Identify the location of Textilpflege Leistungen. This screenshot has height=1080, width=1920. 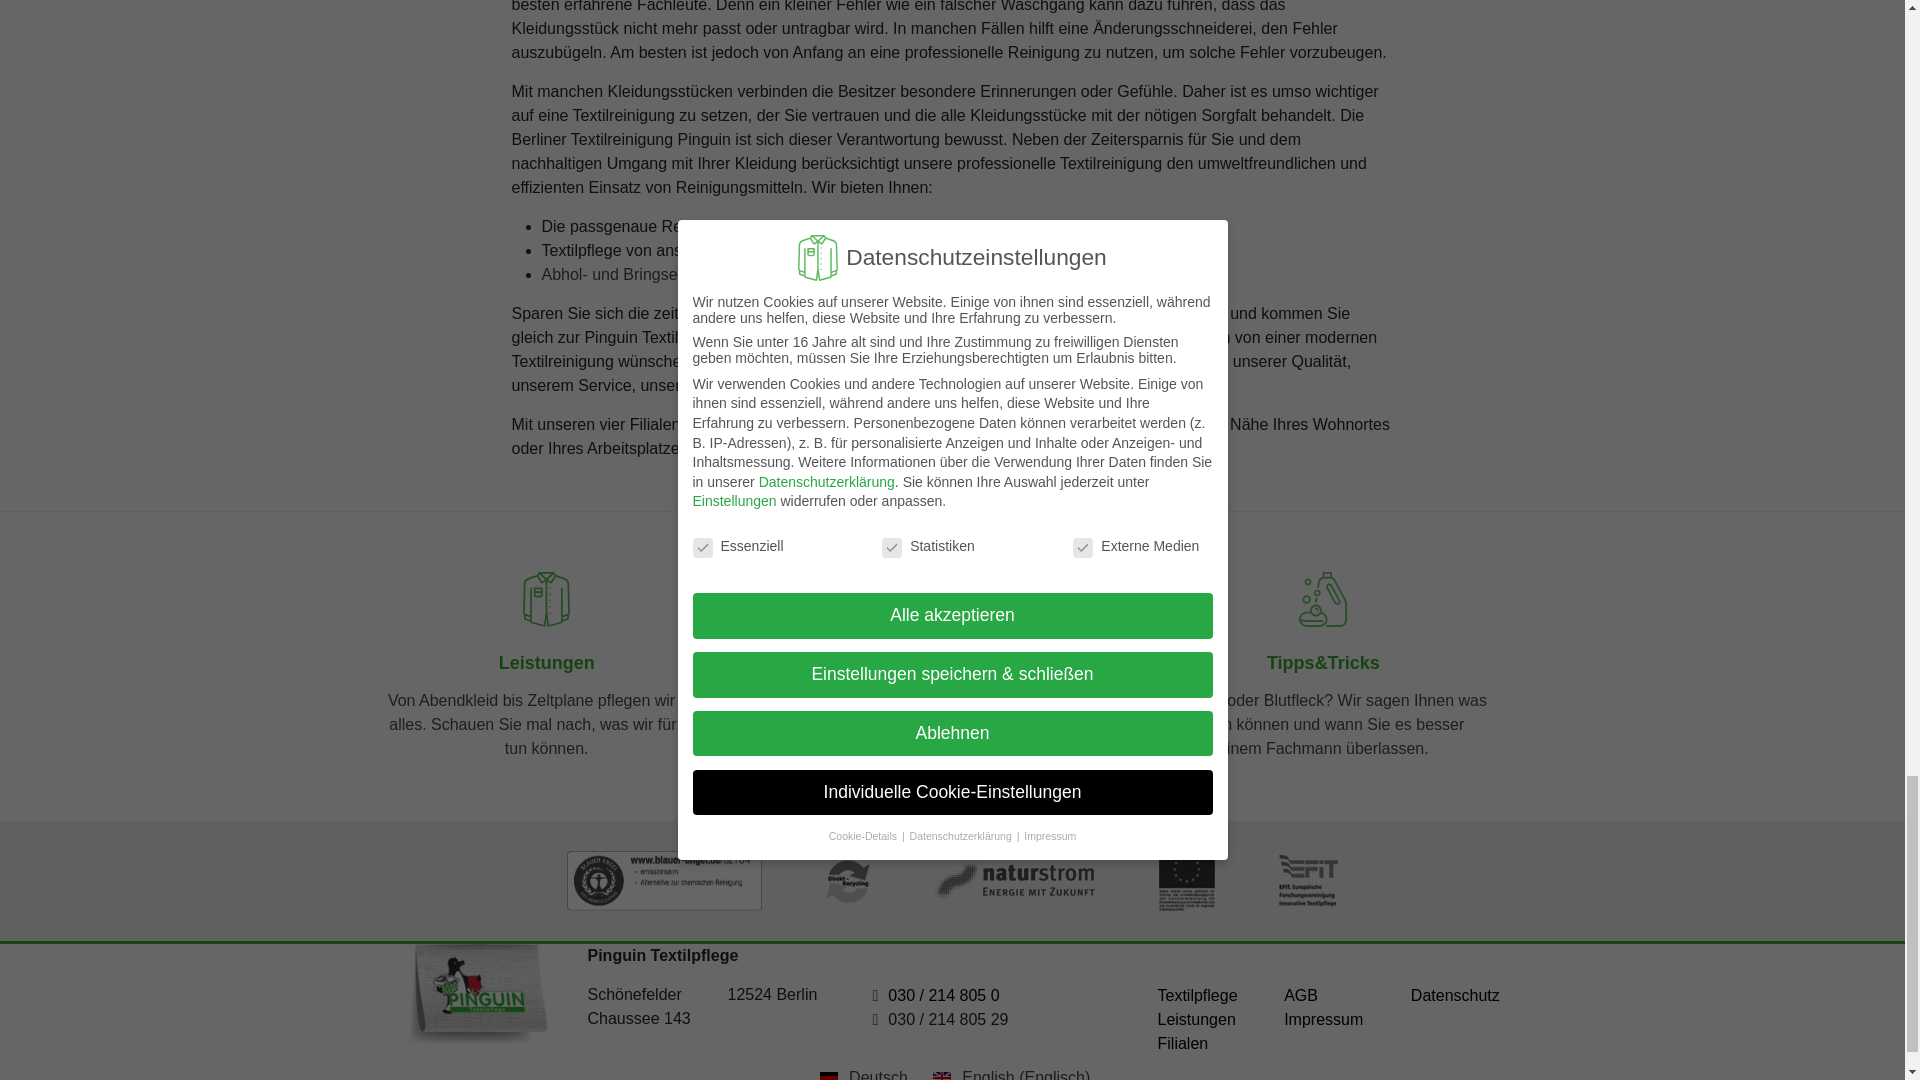
(1198, 1008).